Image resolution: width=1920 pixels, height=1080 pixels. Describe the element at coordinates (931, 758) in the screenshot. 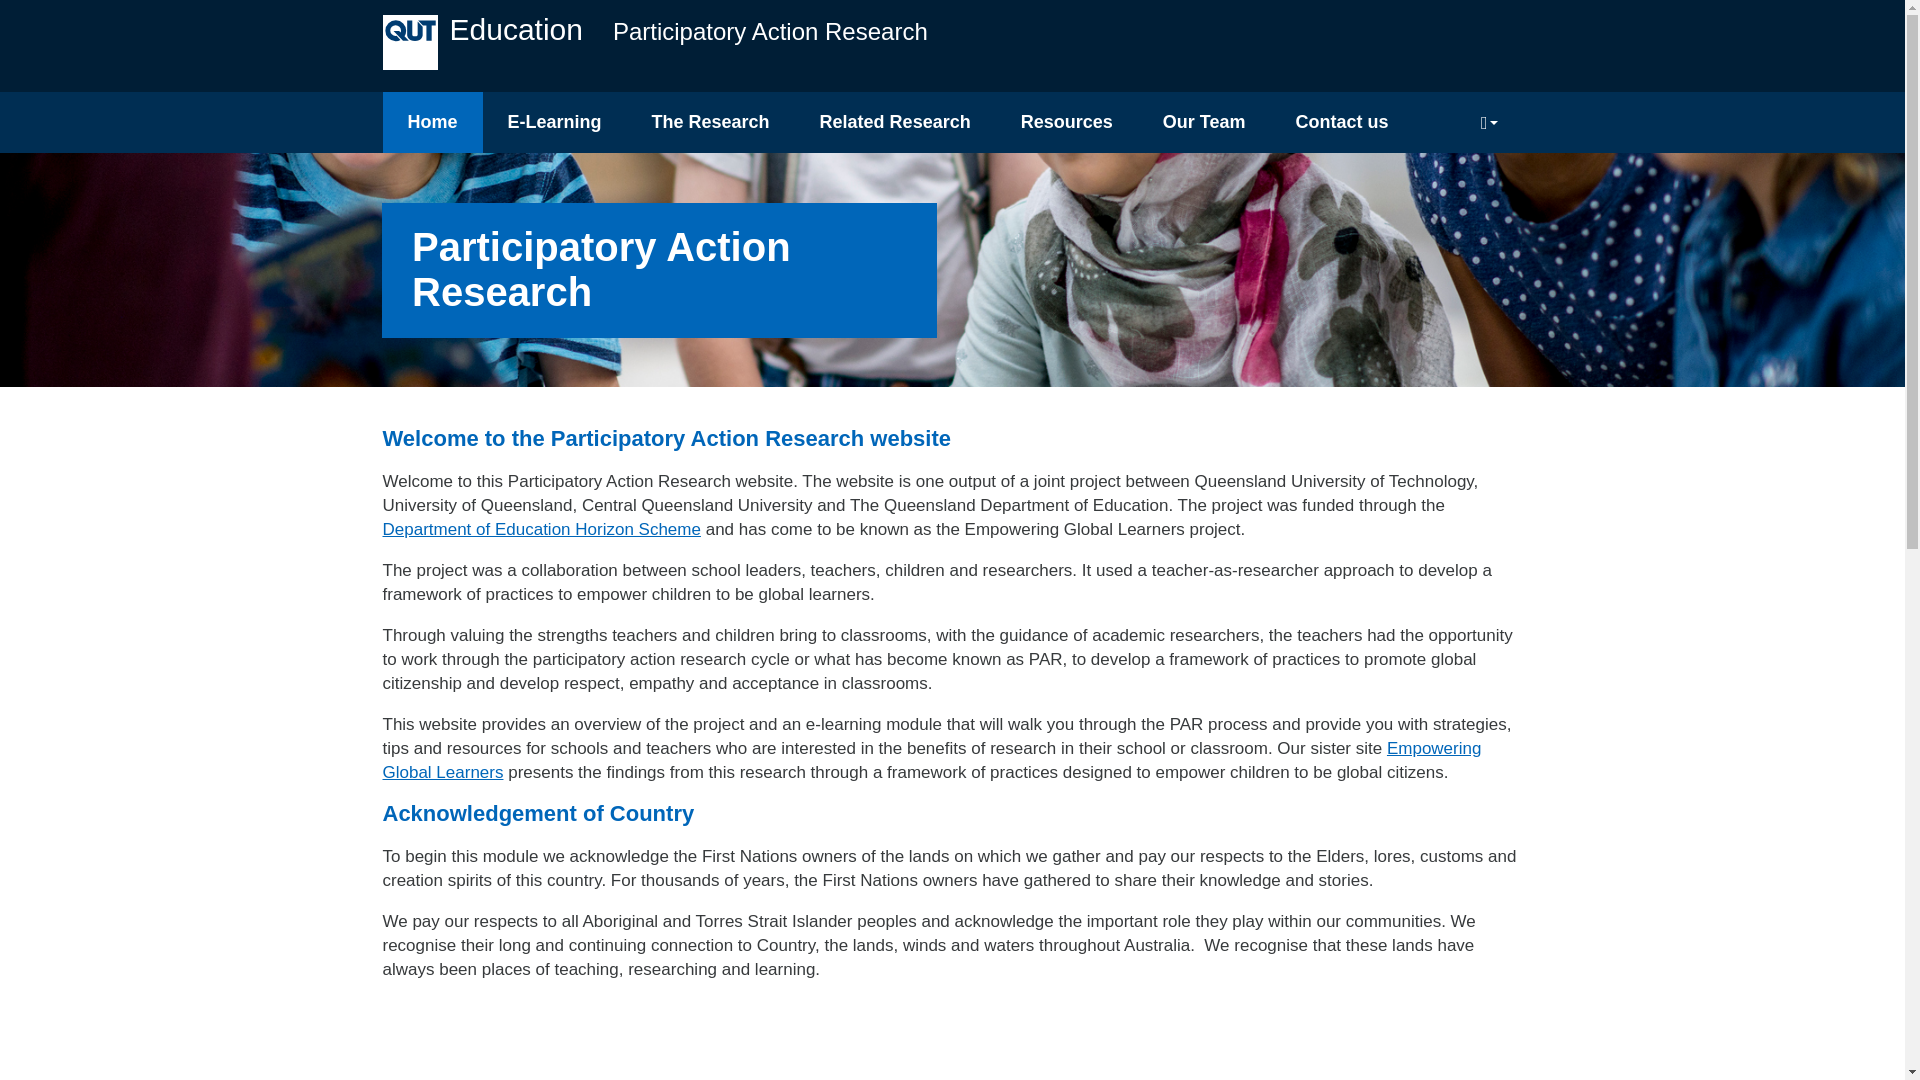

I see `Empowering Global Learners` at that location.